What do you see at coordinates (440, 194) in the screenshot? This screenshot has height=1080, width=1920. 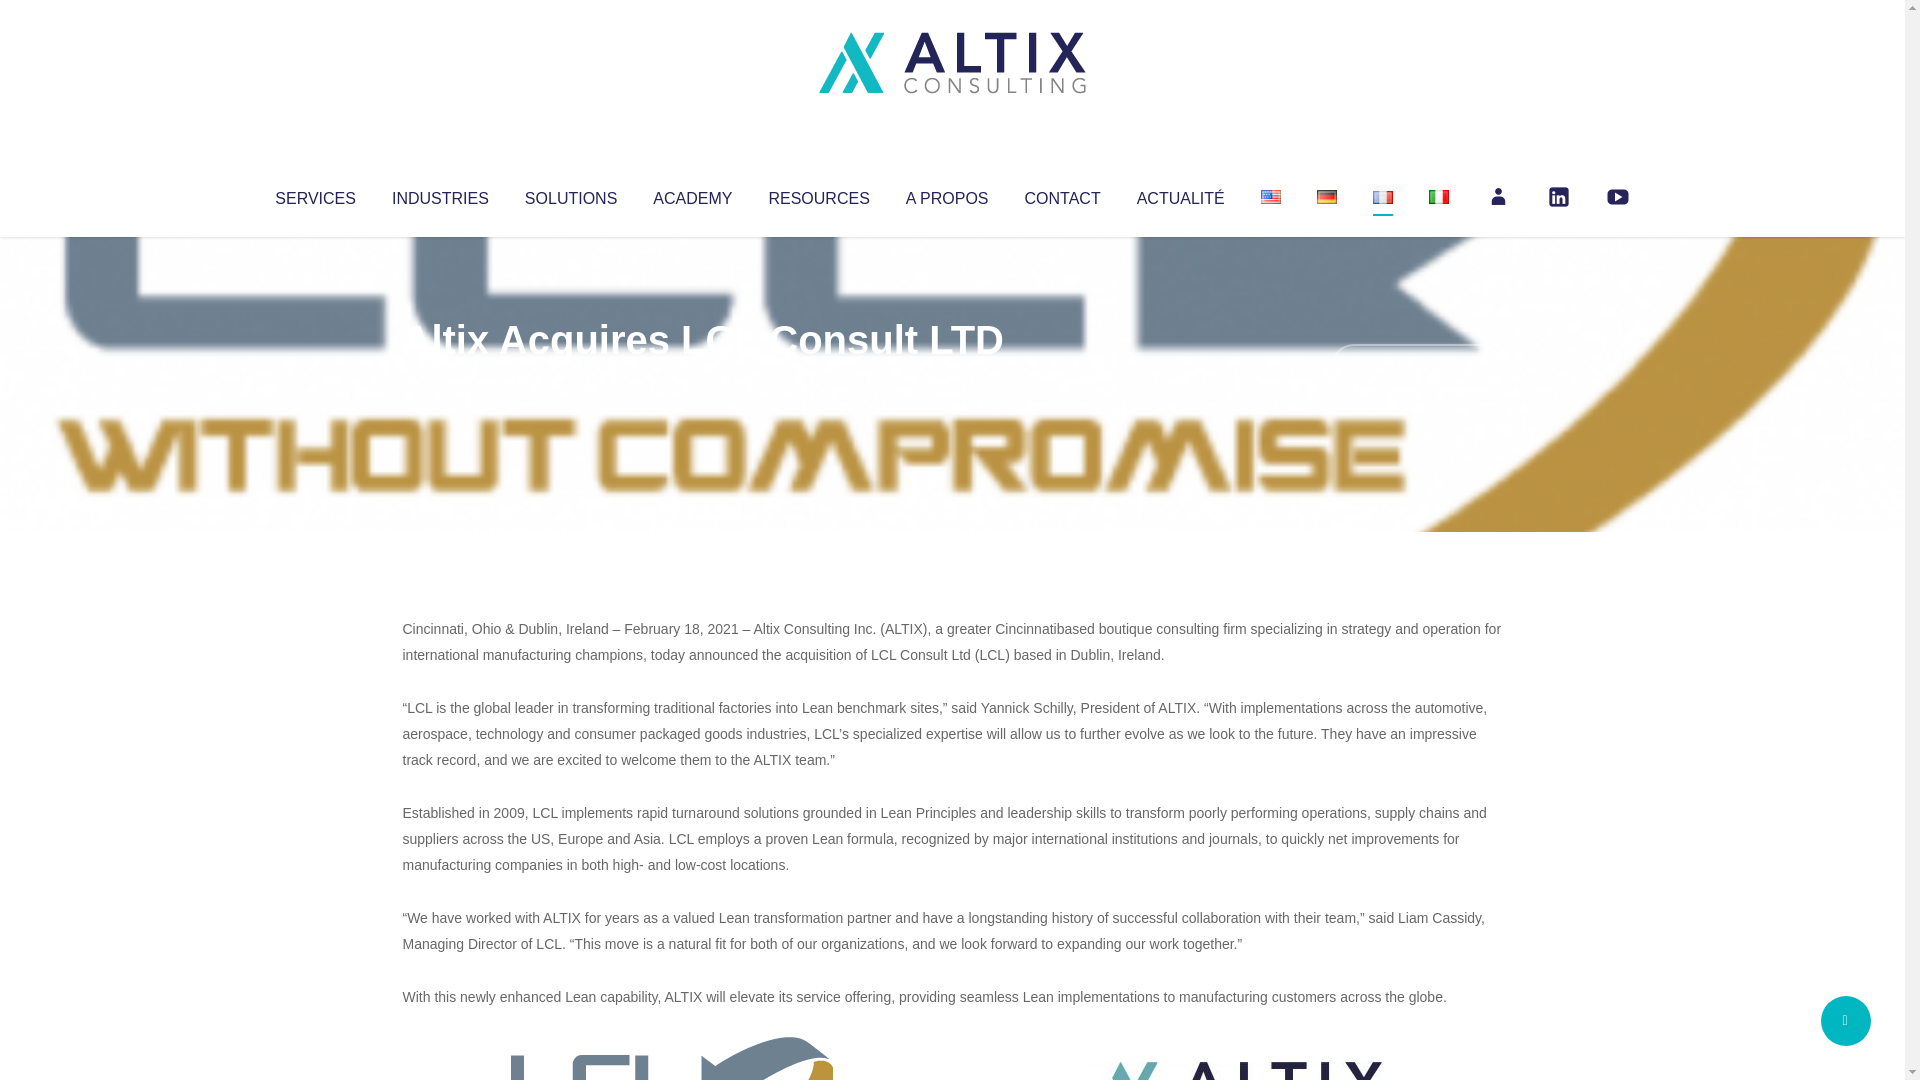 I see `INDUSTRIES` at bounding box center [440, 194].